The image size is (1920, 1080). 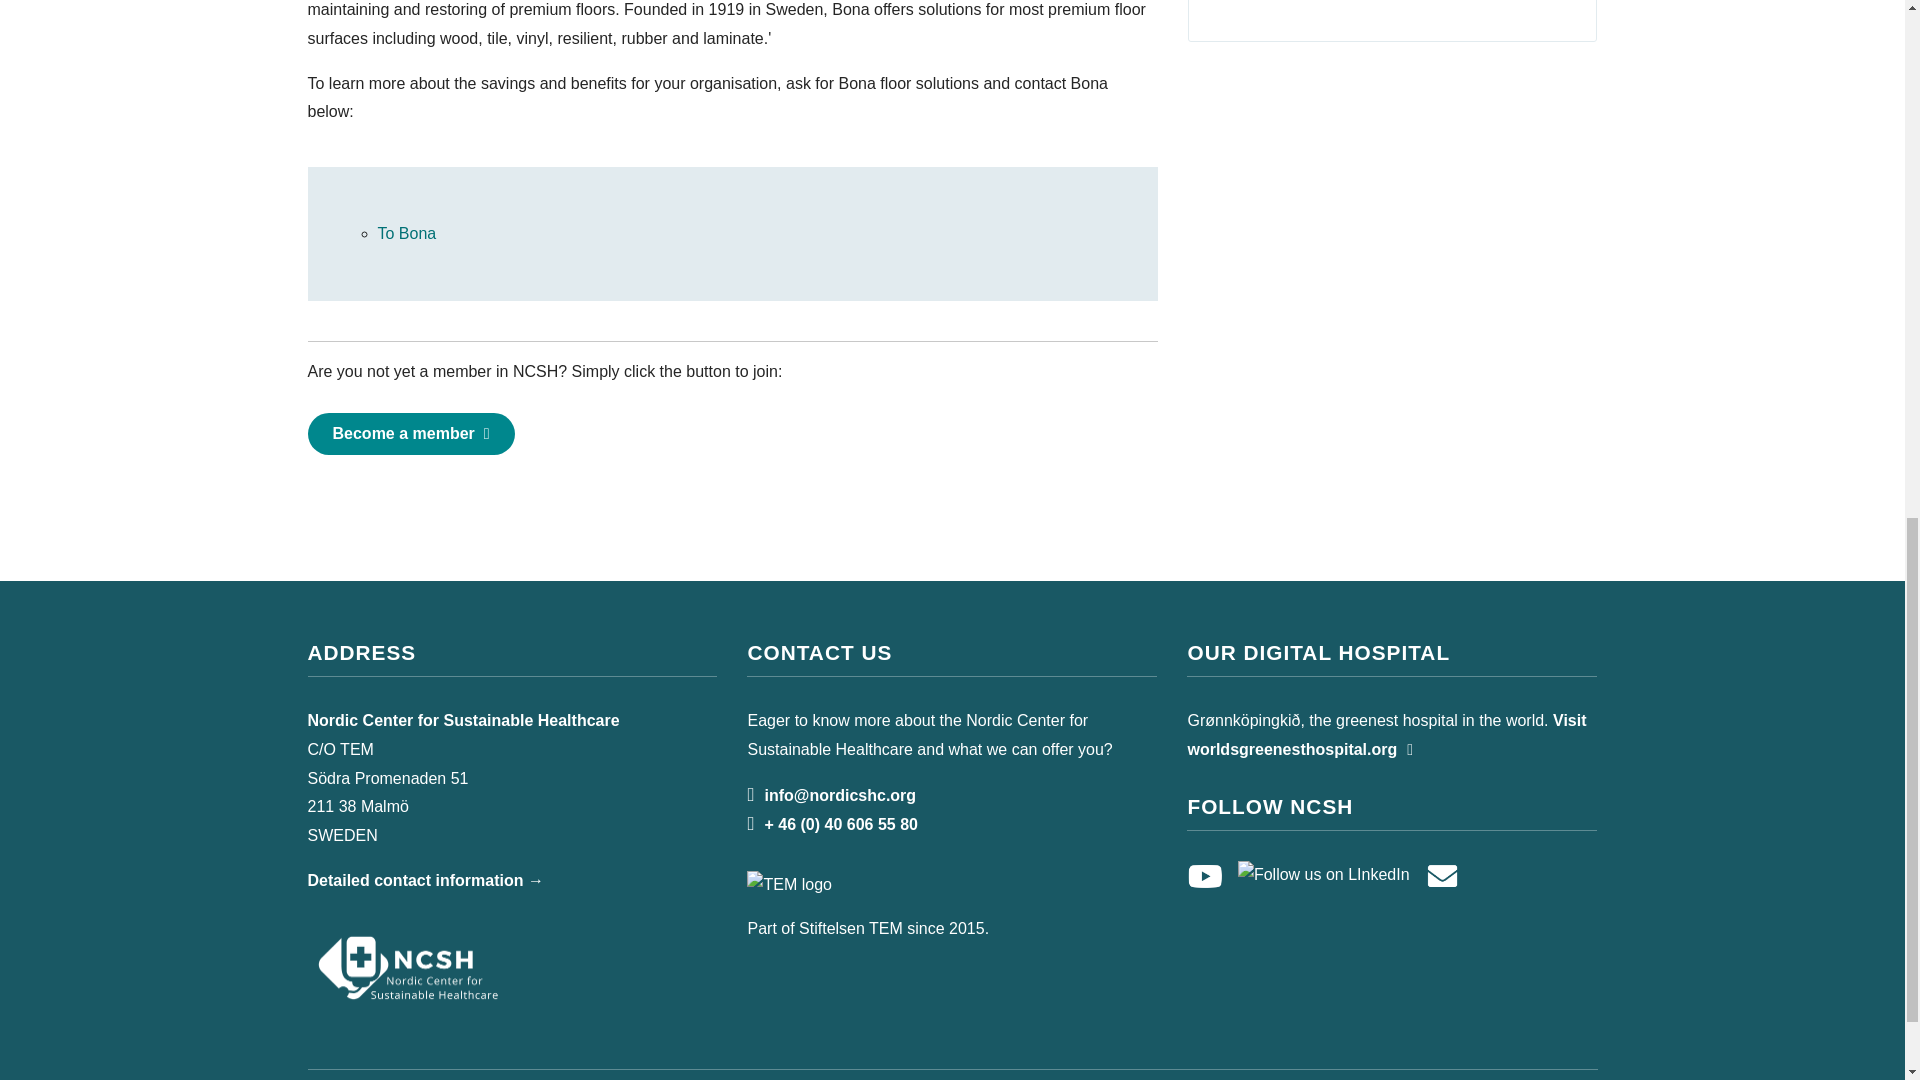 What do you see at coordinates (425, 880) in the screenshot?
I see `Detailed contact information` at bounding box center [425, 880].